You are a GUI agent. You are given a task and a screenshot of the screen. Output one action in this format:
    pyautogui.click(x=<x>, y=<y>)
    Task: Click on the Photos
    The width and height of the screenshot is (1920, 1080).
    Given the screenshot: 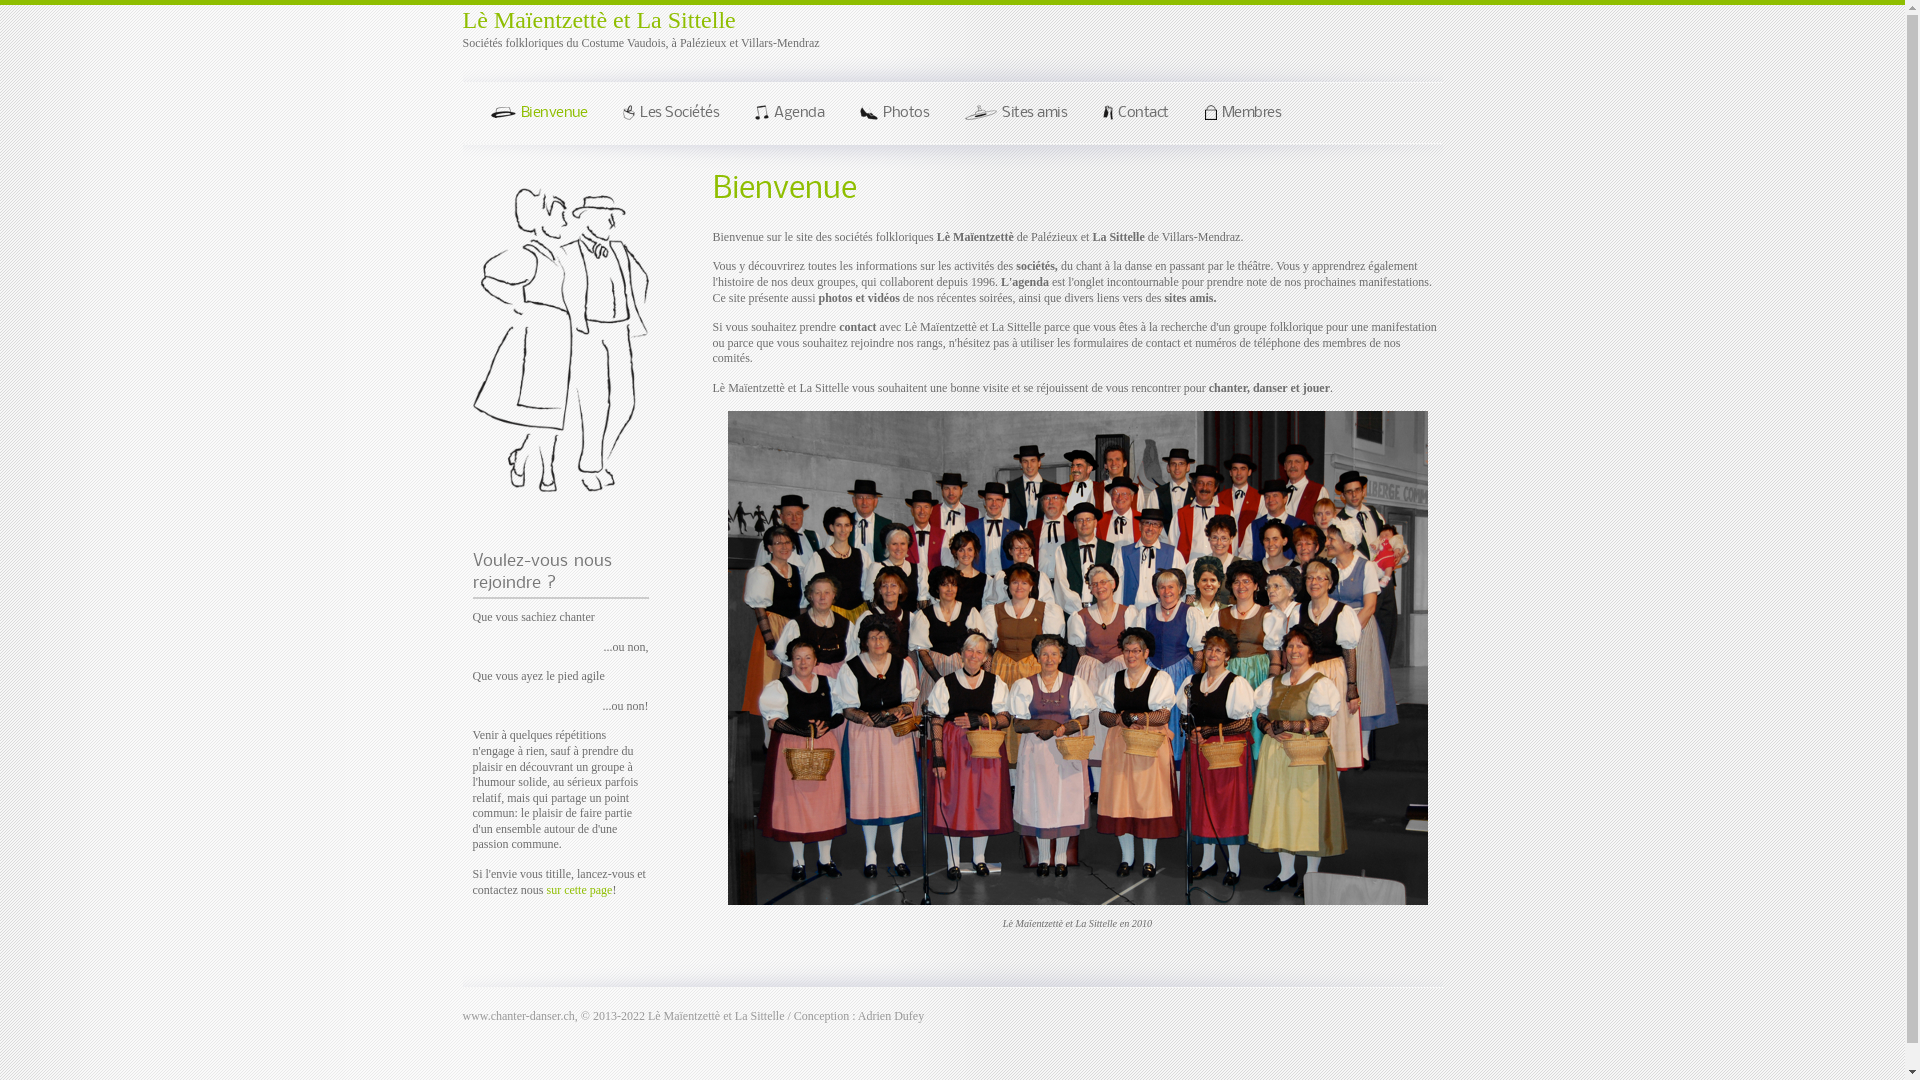 What is the action you would take?
    pyautogui.click(x=892, y=119)
    